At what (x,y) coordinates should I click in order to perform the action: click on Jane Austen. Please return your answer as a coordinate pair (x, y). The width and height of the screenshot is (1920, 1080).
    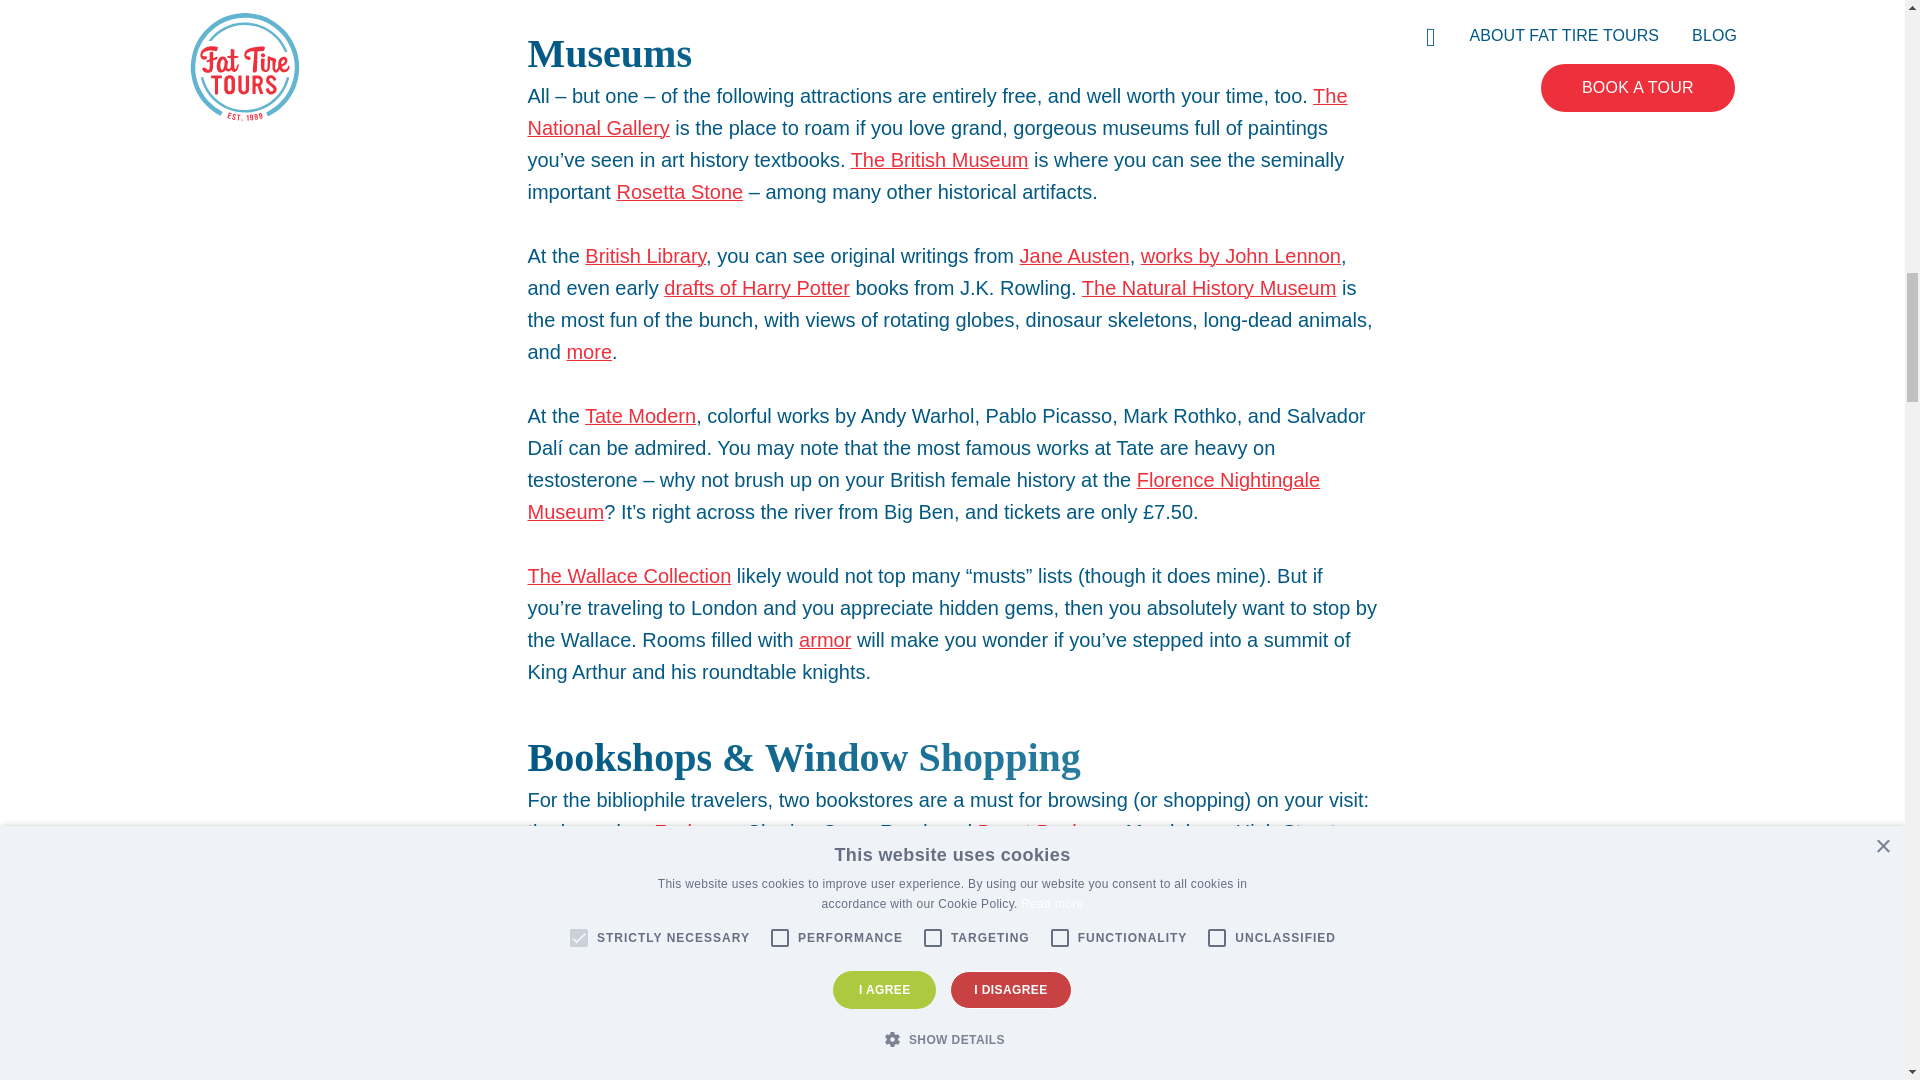
    Looking at the image, I should click on (1074, 256).